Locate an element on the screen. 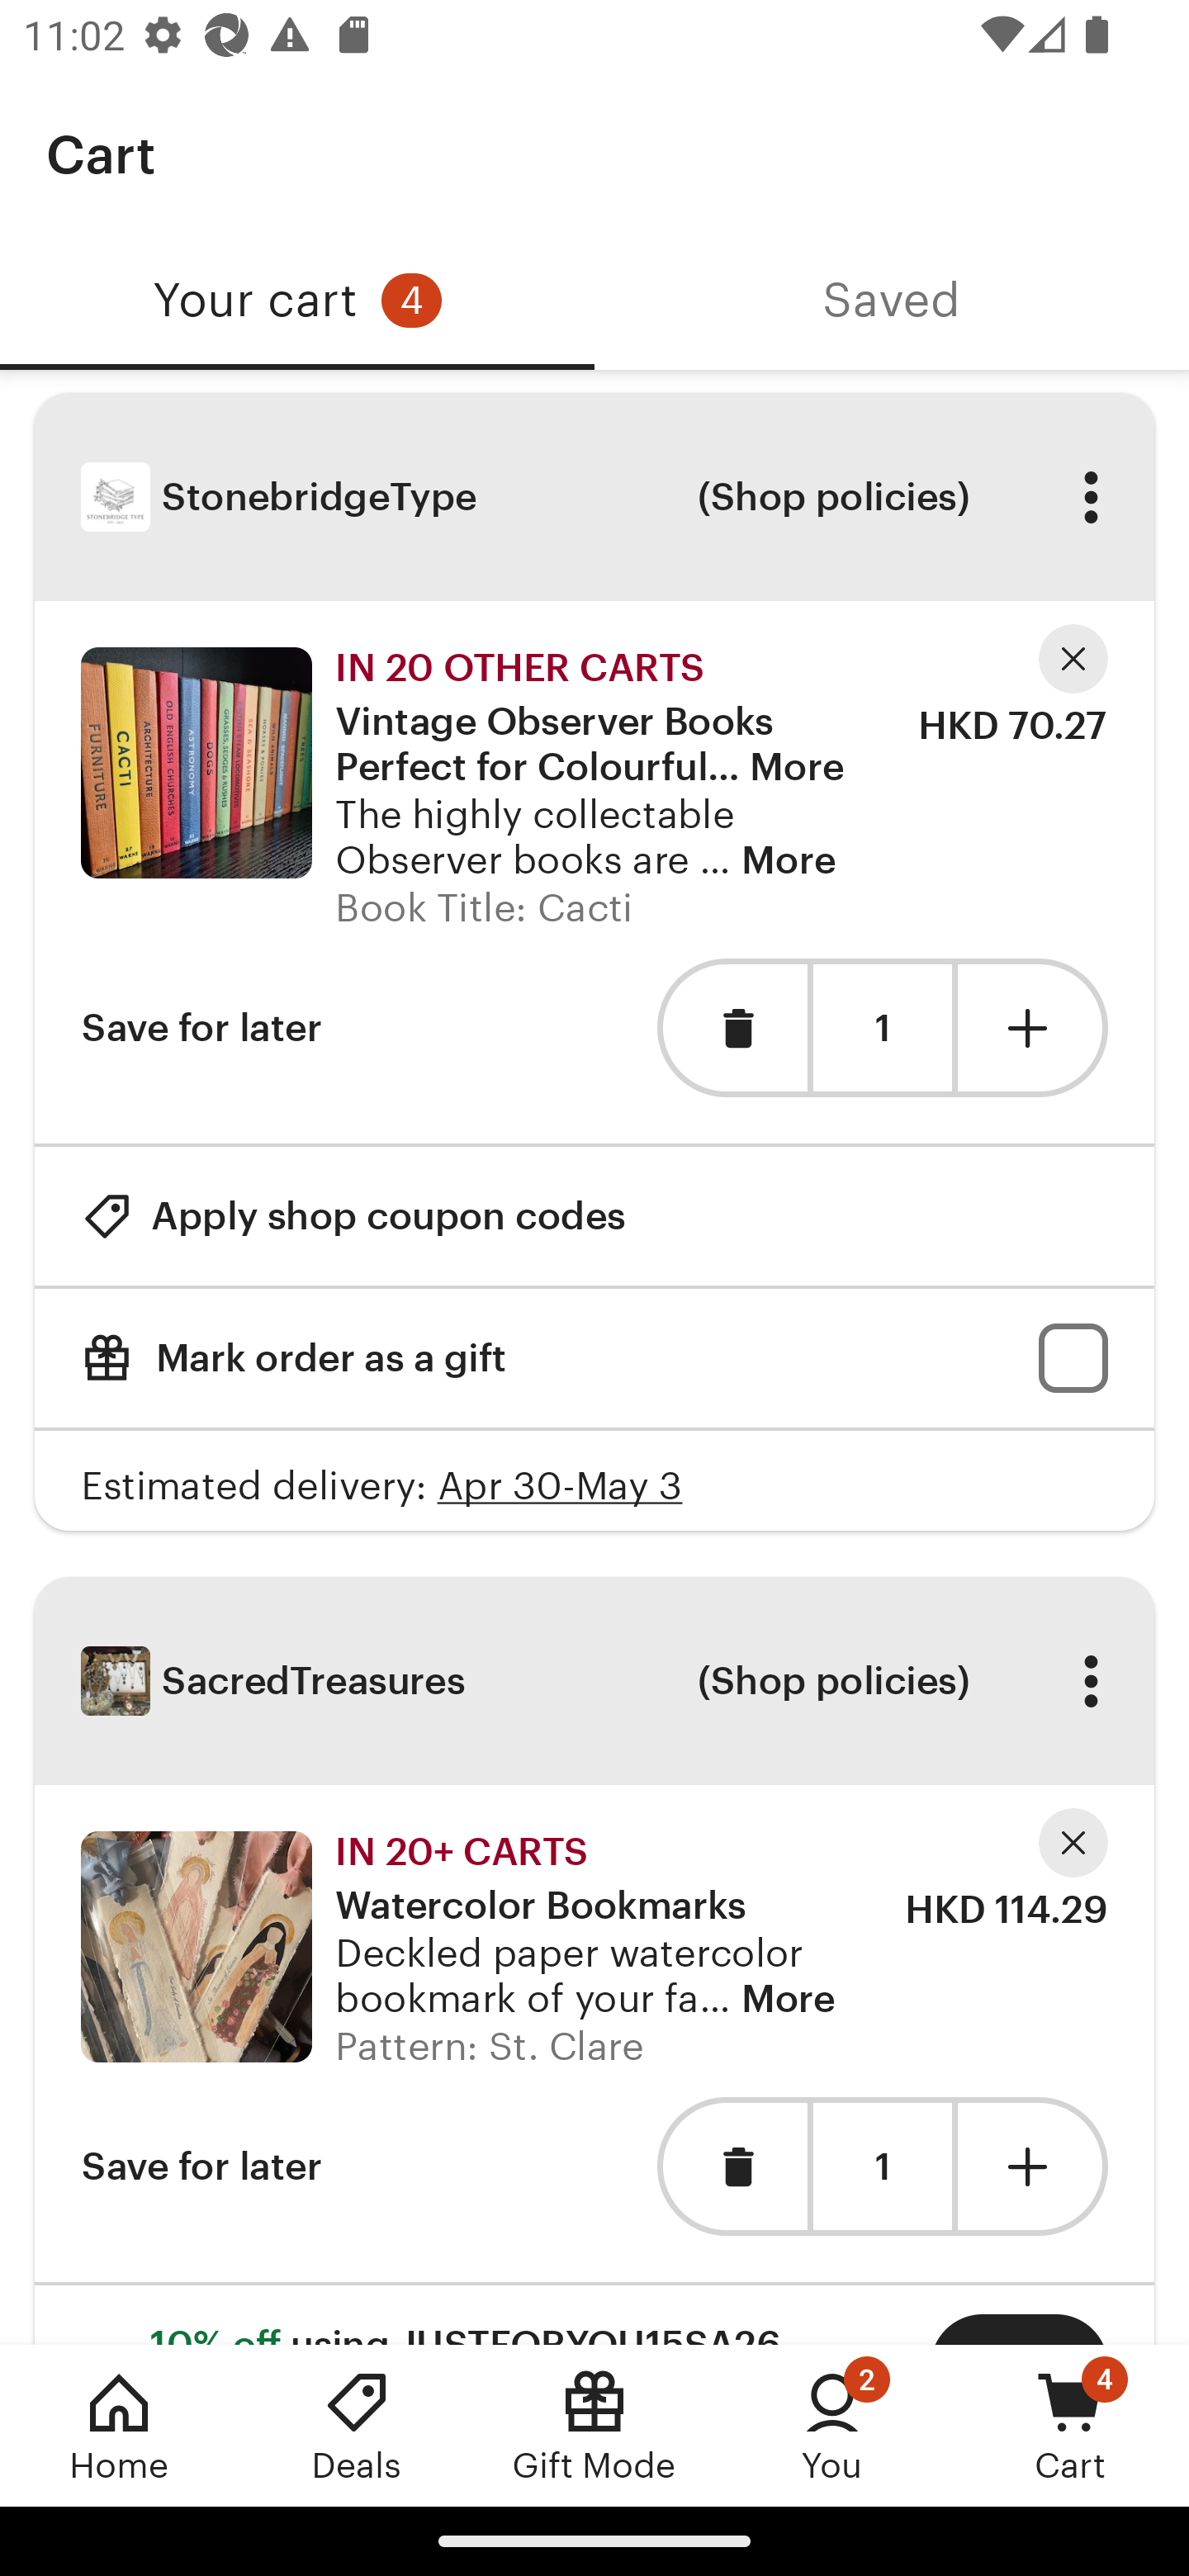 The height and width of the screenshot is (2576, 1189). (Shop policies) is located at coordinates (832, 1681).